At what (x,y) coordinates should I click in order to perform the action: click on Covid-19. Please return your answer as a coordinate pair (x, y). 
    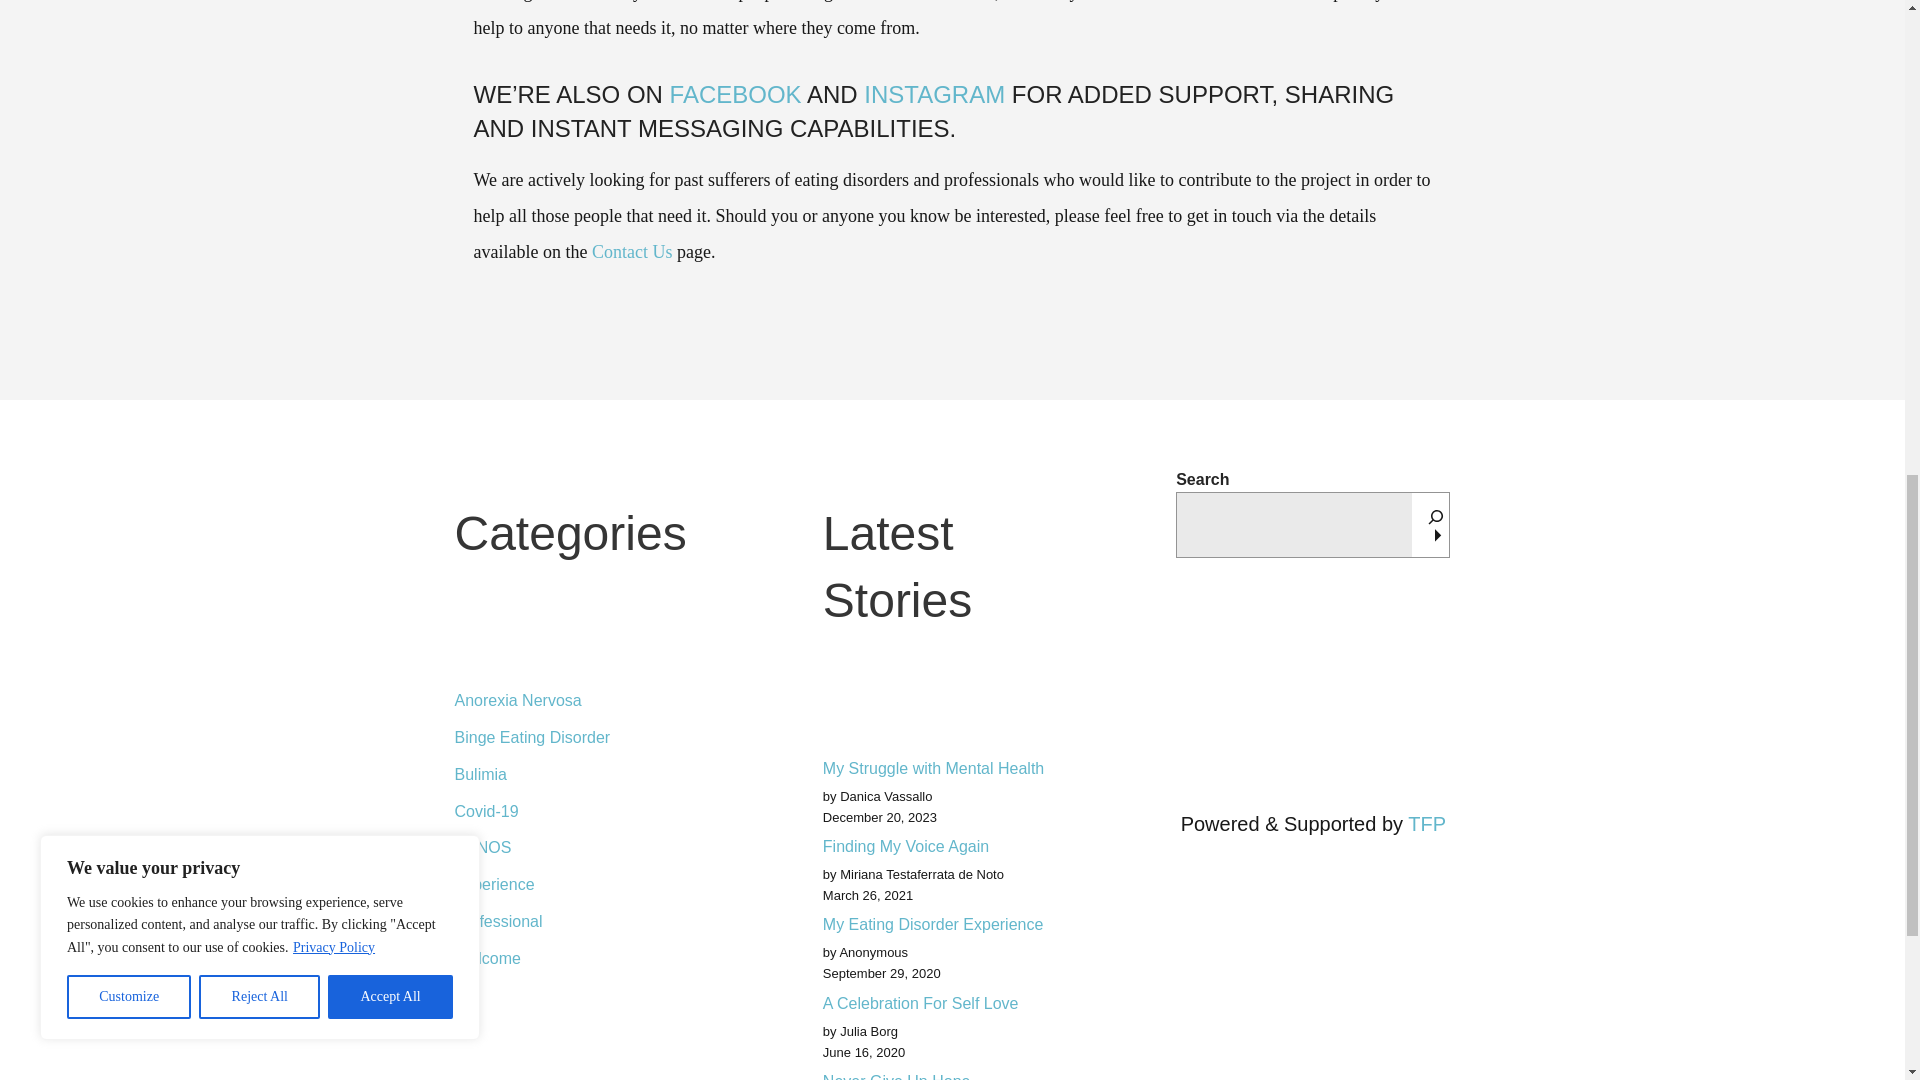
    Looking at the image, I should click on (590, 811).